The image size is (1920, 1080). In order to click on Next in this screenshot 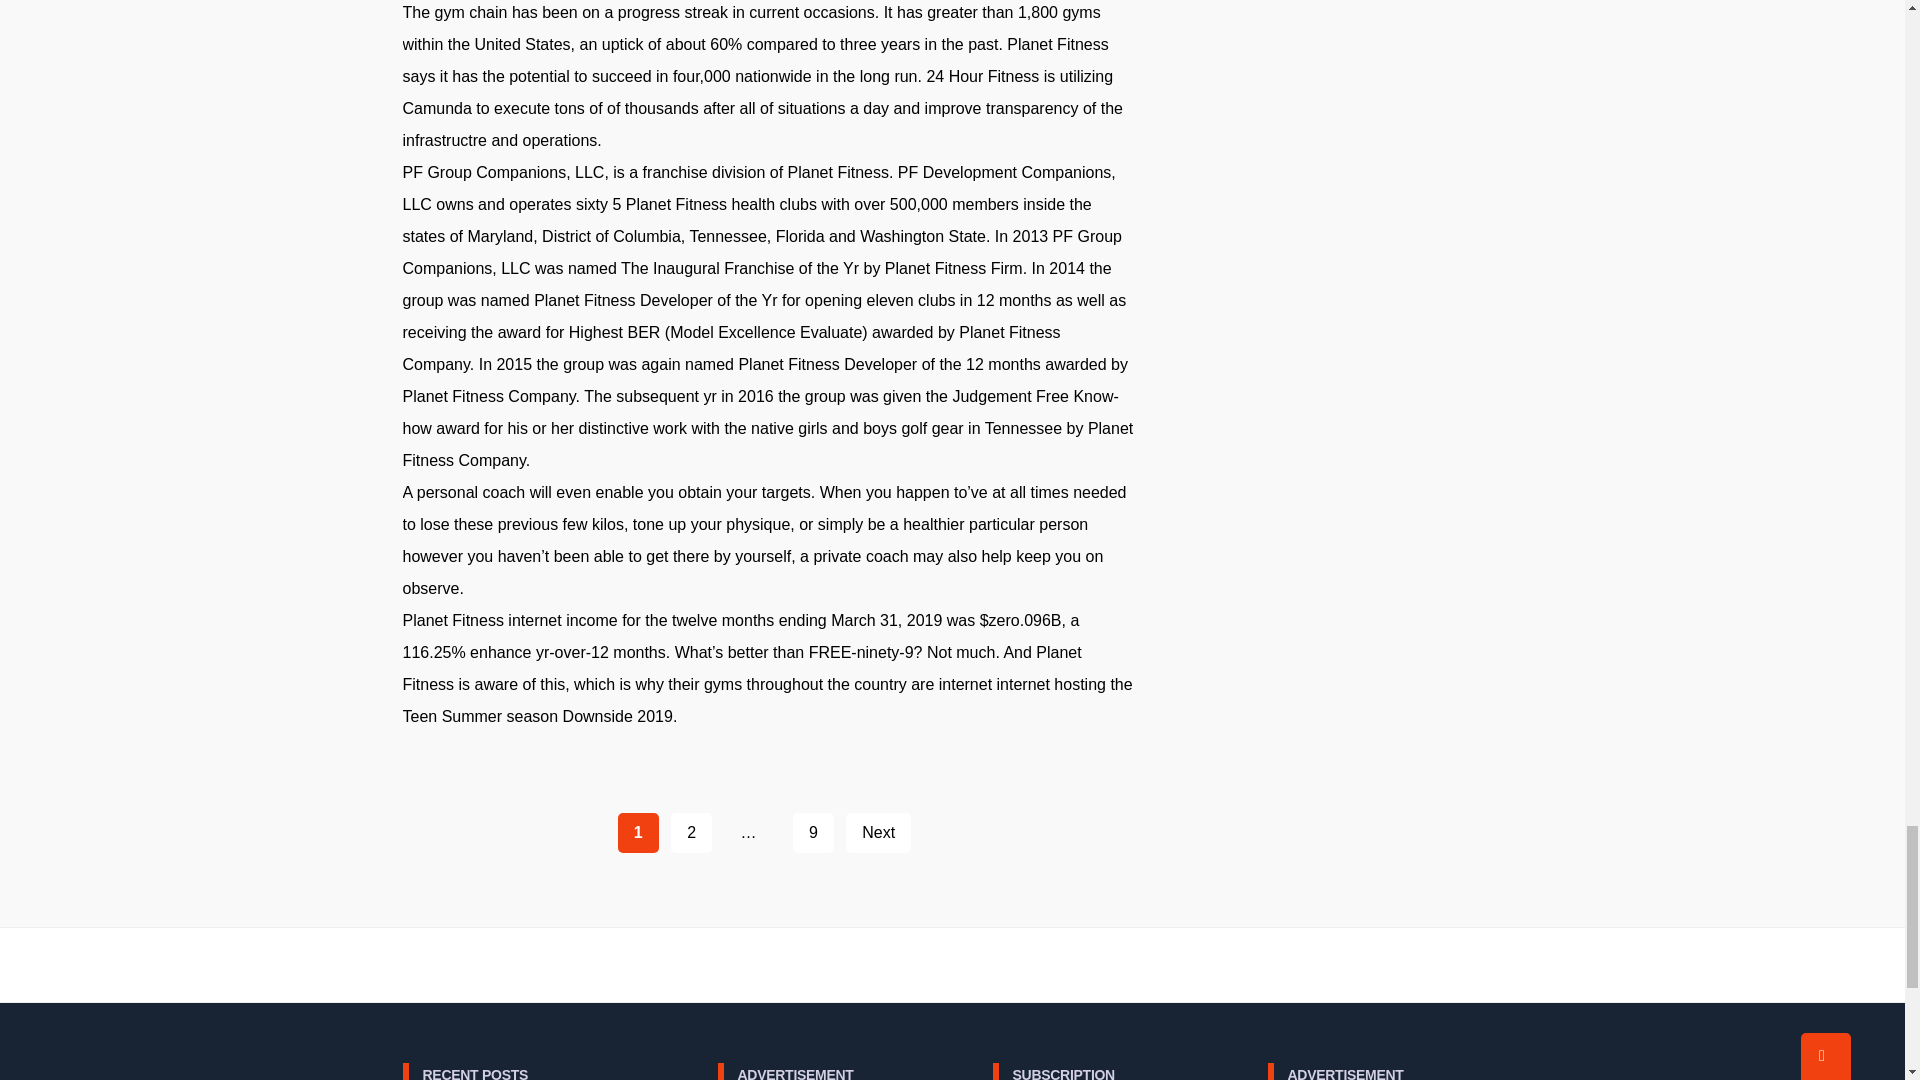, I will do `click(878, 833)`.